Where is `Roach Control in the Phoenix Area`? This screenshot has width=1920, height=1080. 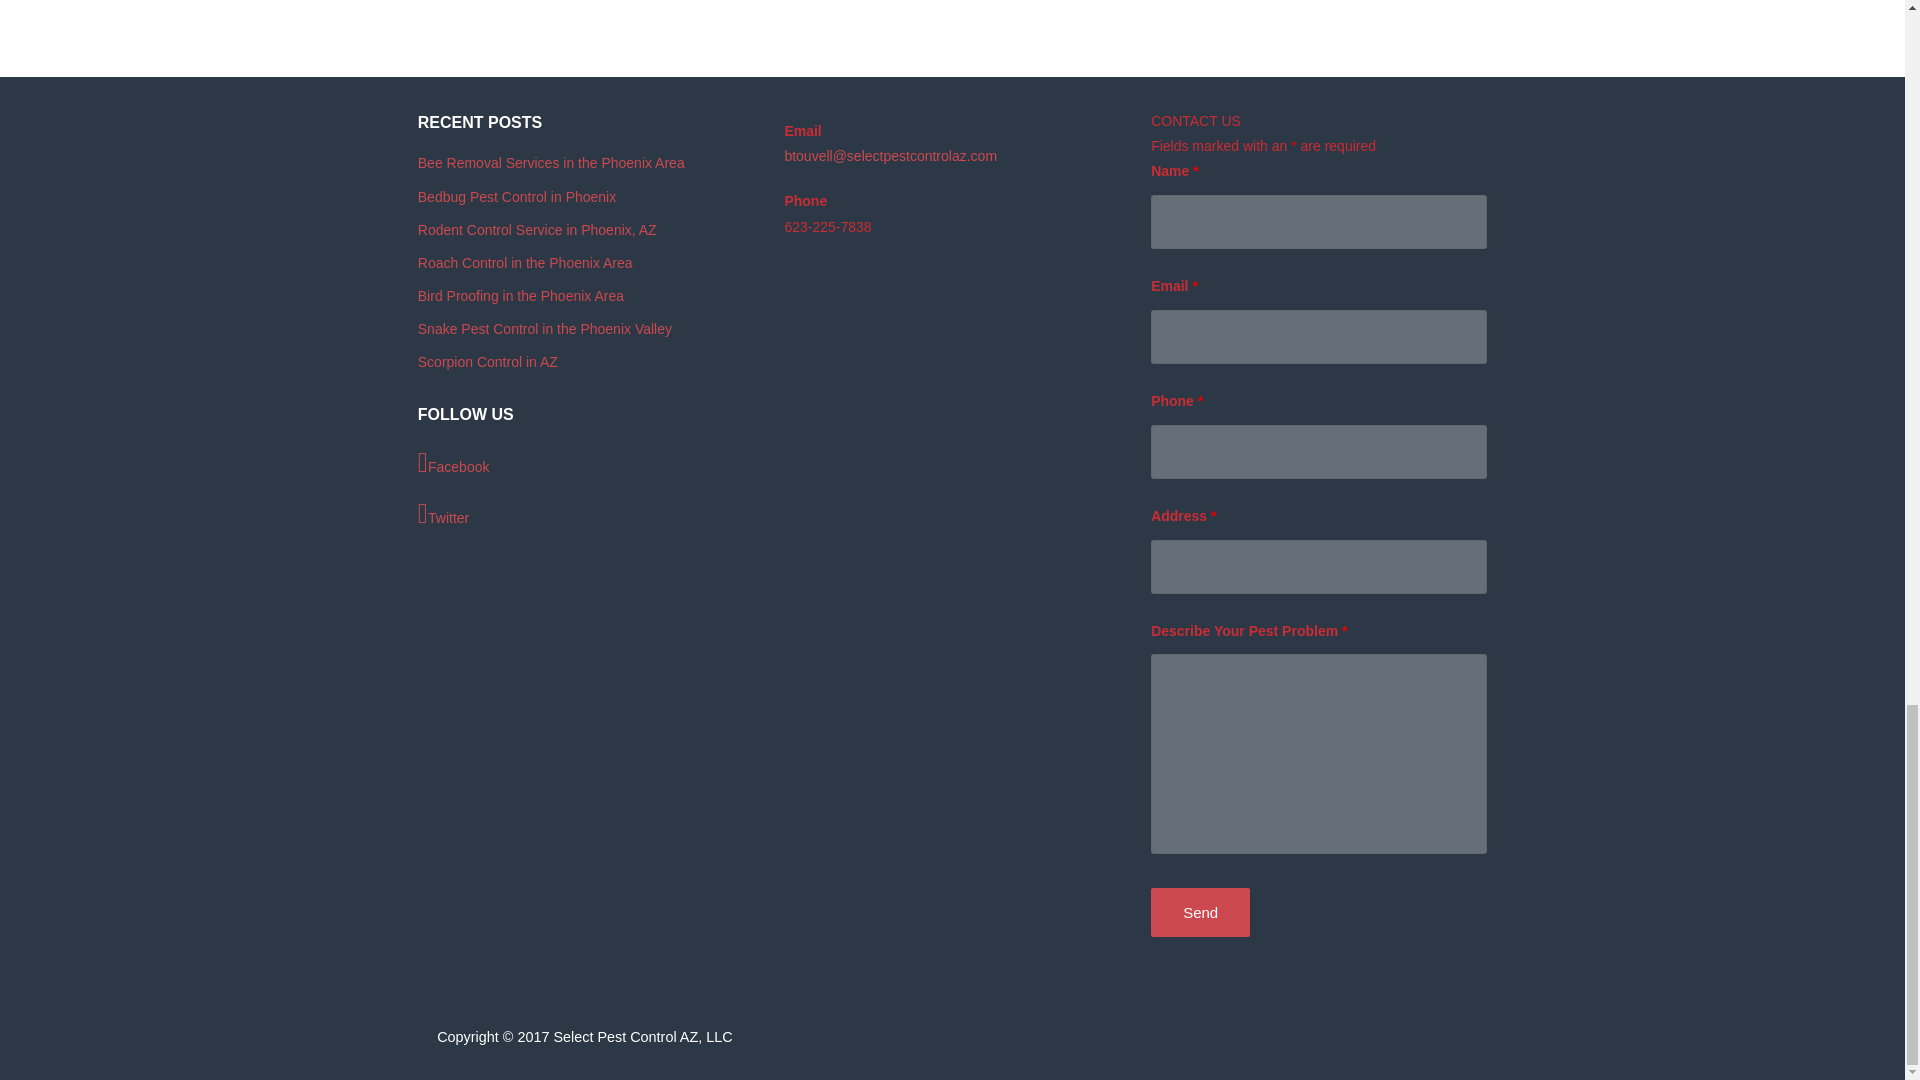 Roach Control in the Phoenix Area is located at coordinates (526, 262).